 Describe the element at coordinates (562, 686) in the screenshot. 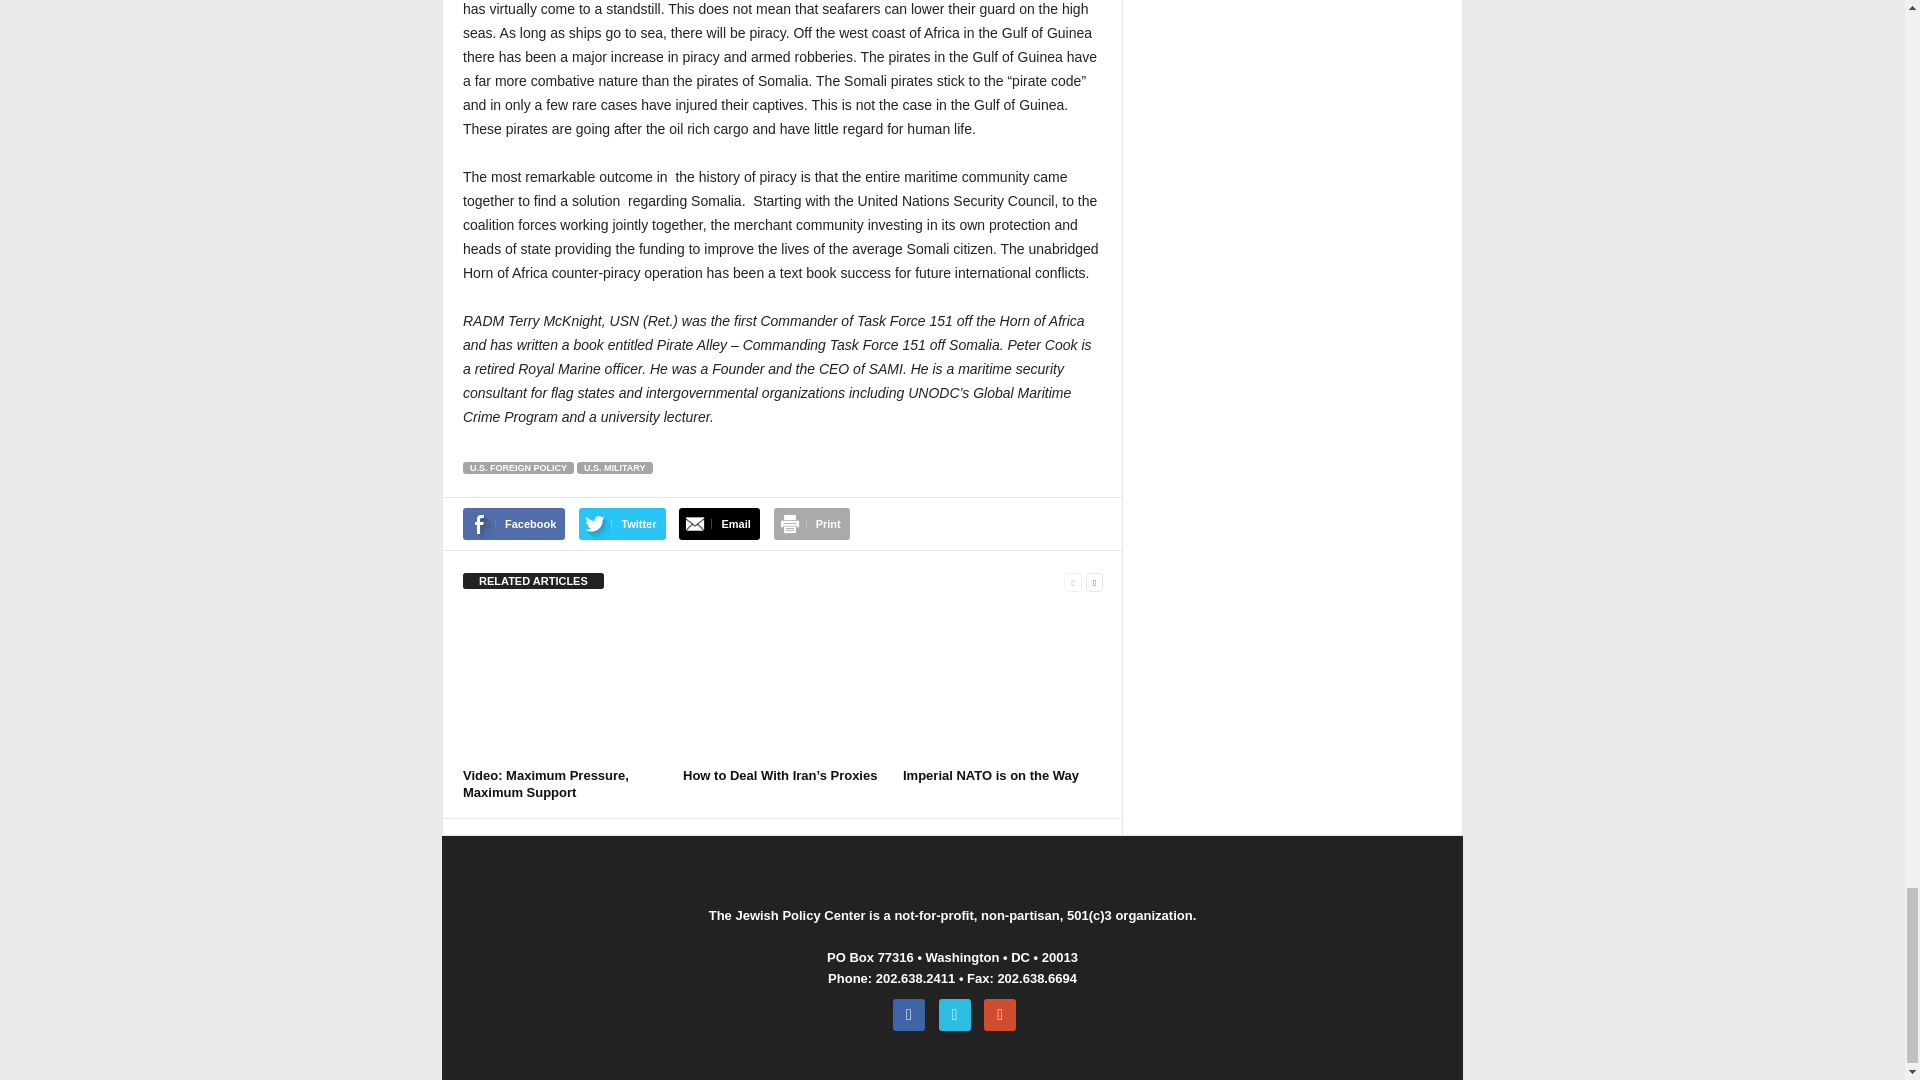

I see `Video: Maximum Pressure, Maximum Support` at that location.